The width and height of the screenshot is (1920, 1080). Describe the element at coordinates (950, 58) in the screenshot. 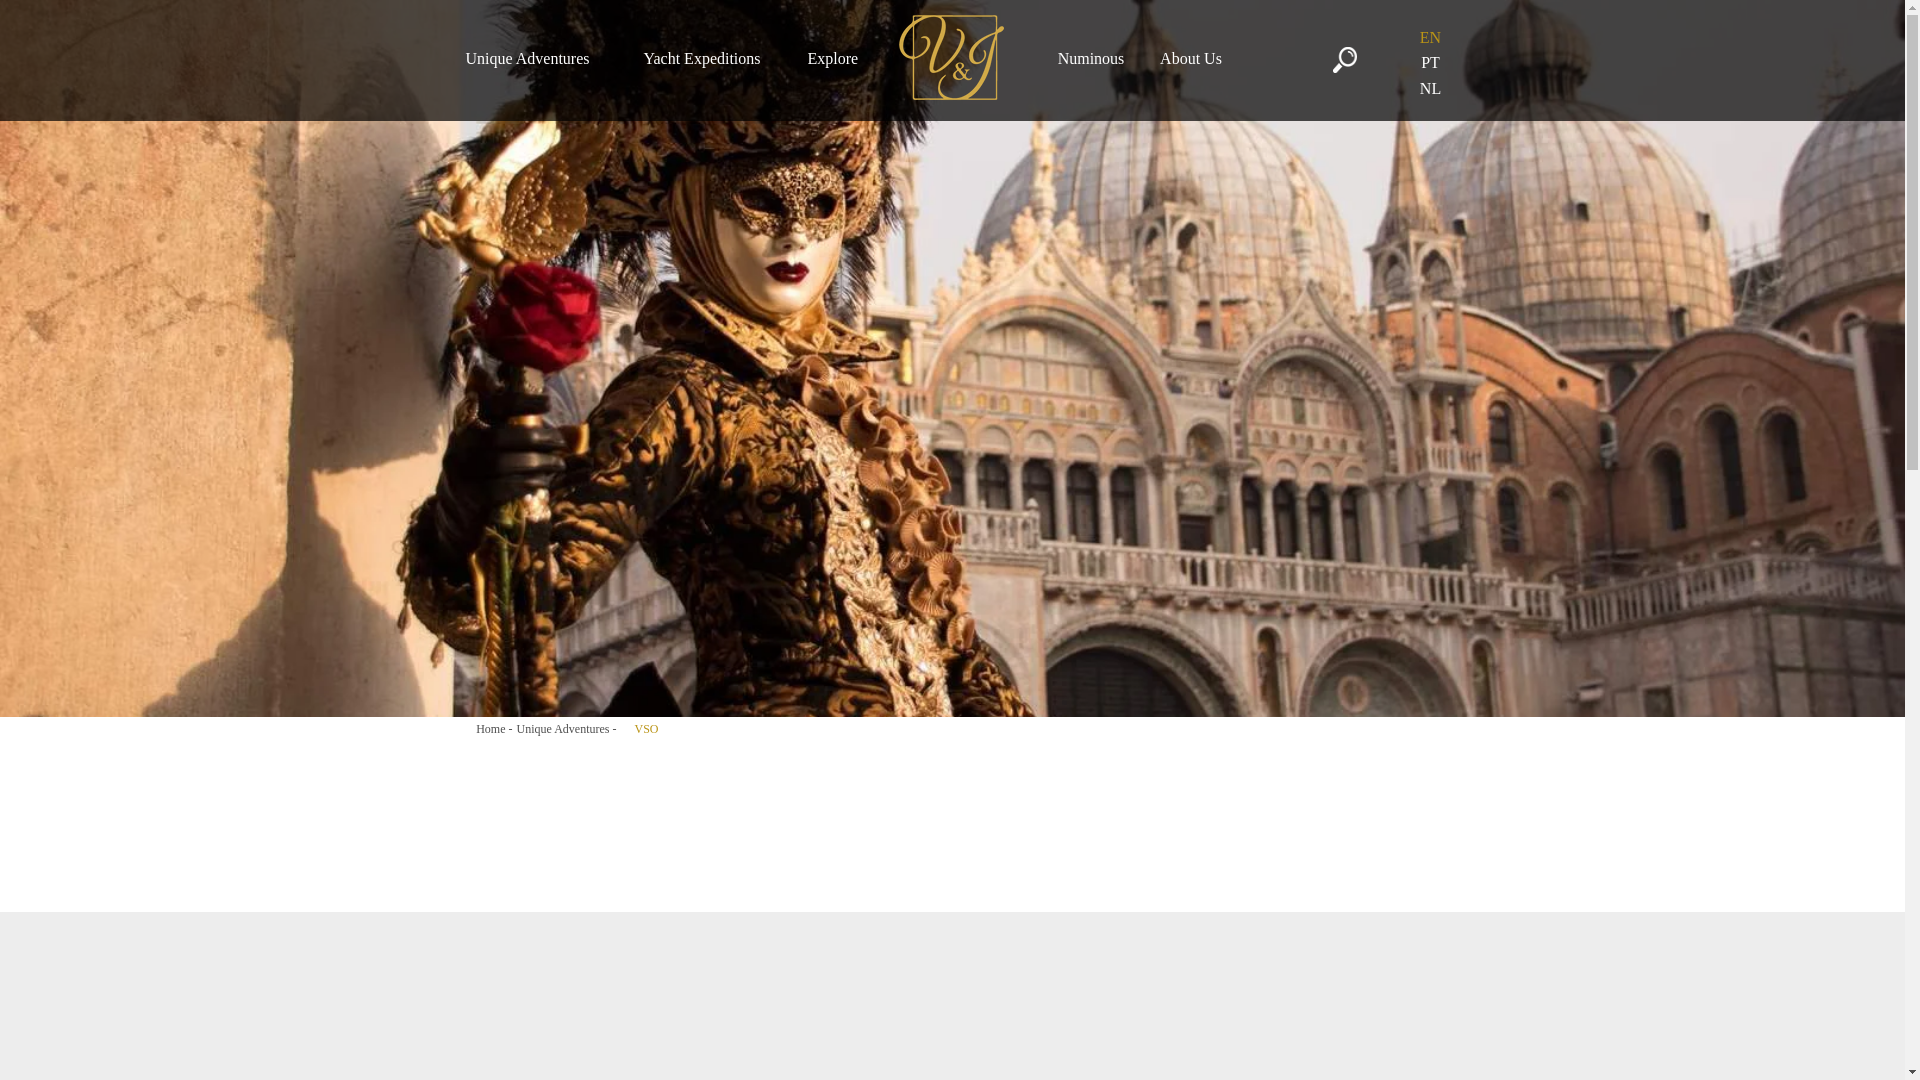

I see `VJ Logo` at that location.